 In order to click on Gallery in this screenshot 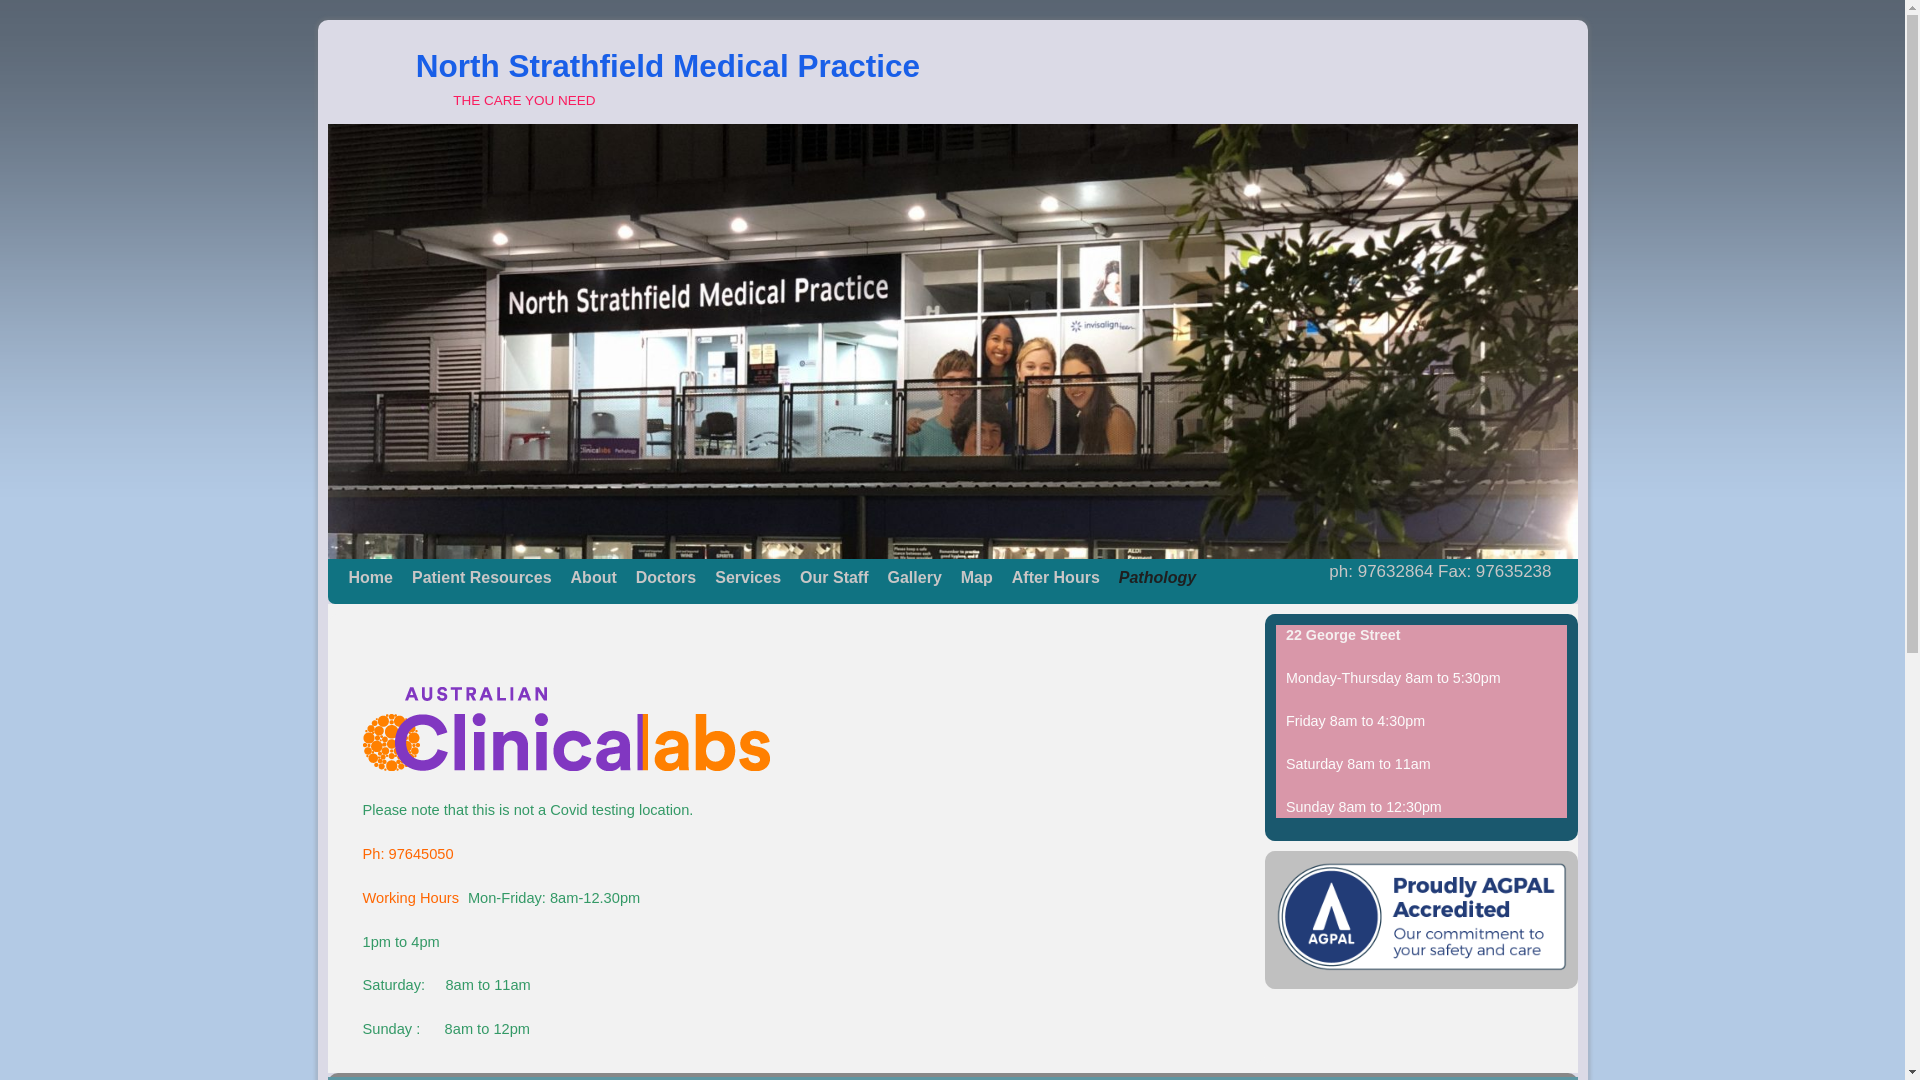, I will do `click(916, 578)`.